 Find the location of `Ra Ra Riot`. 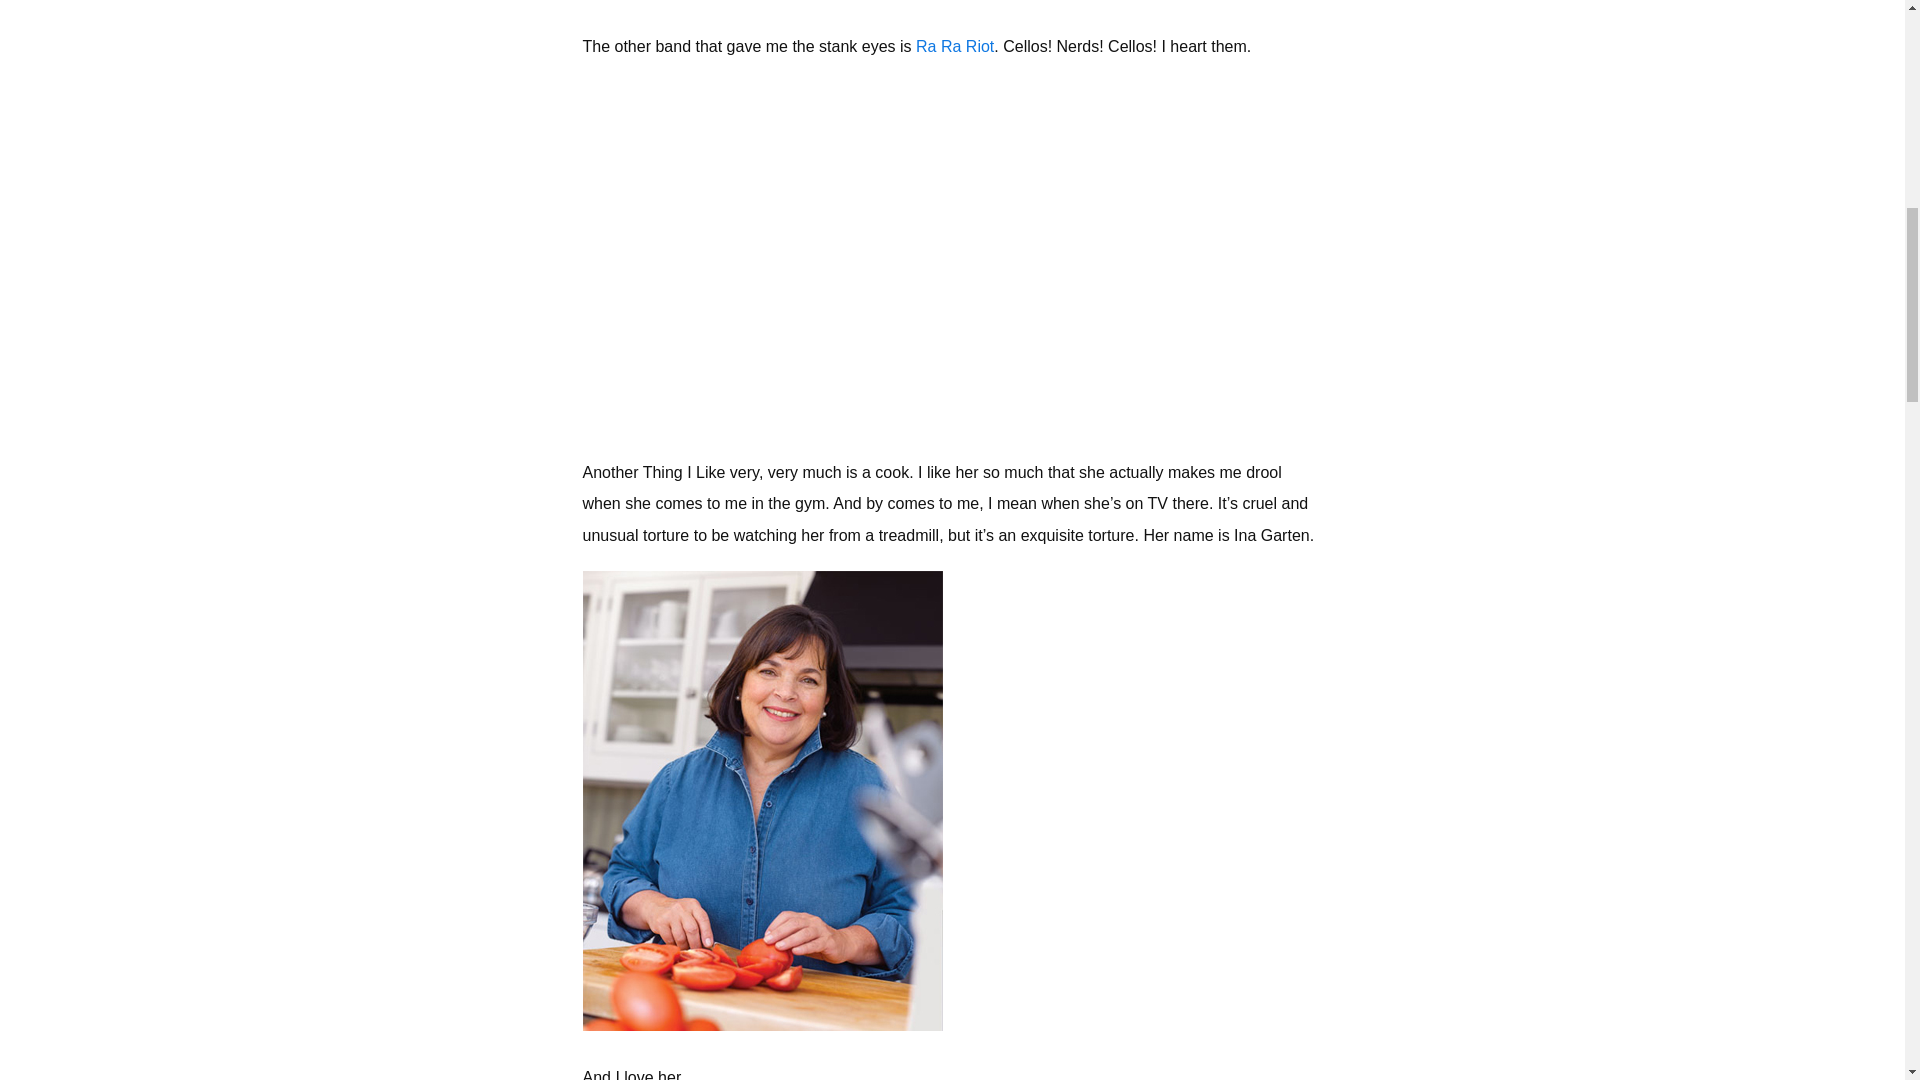

Ra Ra Riot is located at coordinates (954, 46).